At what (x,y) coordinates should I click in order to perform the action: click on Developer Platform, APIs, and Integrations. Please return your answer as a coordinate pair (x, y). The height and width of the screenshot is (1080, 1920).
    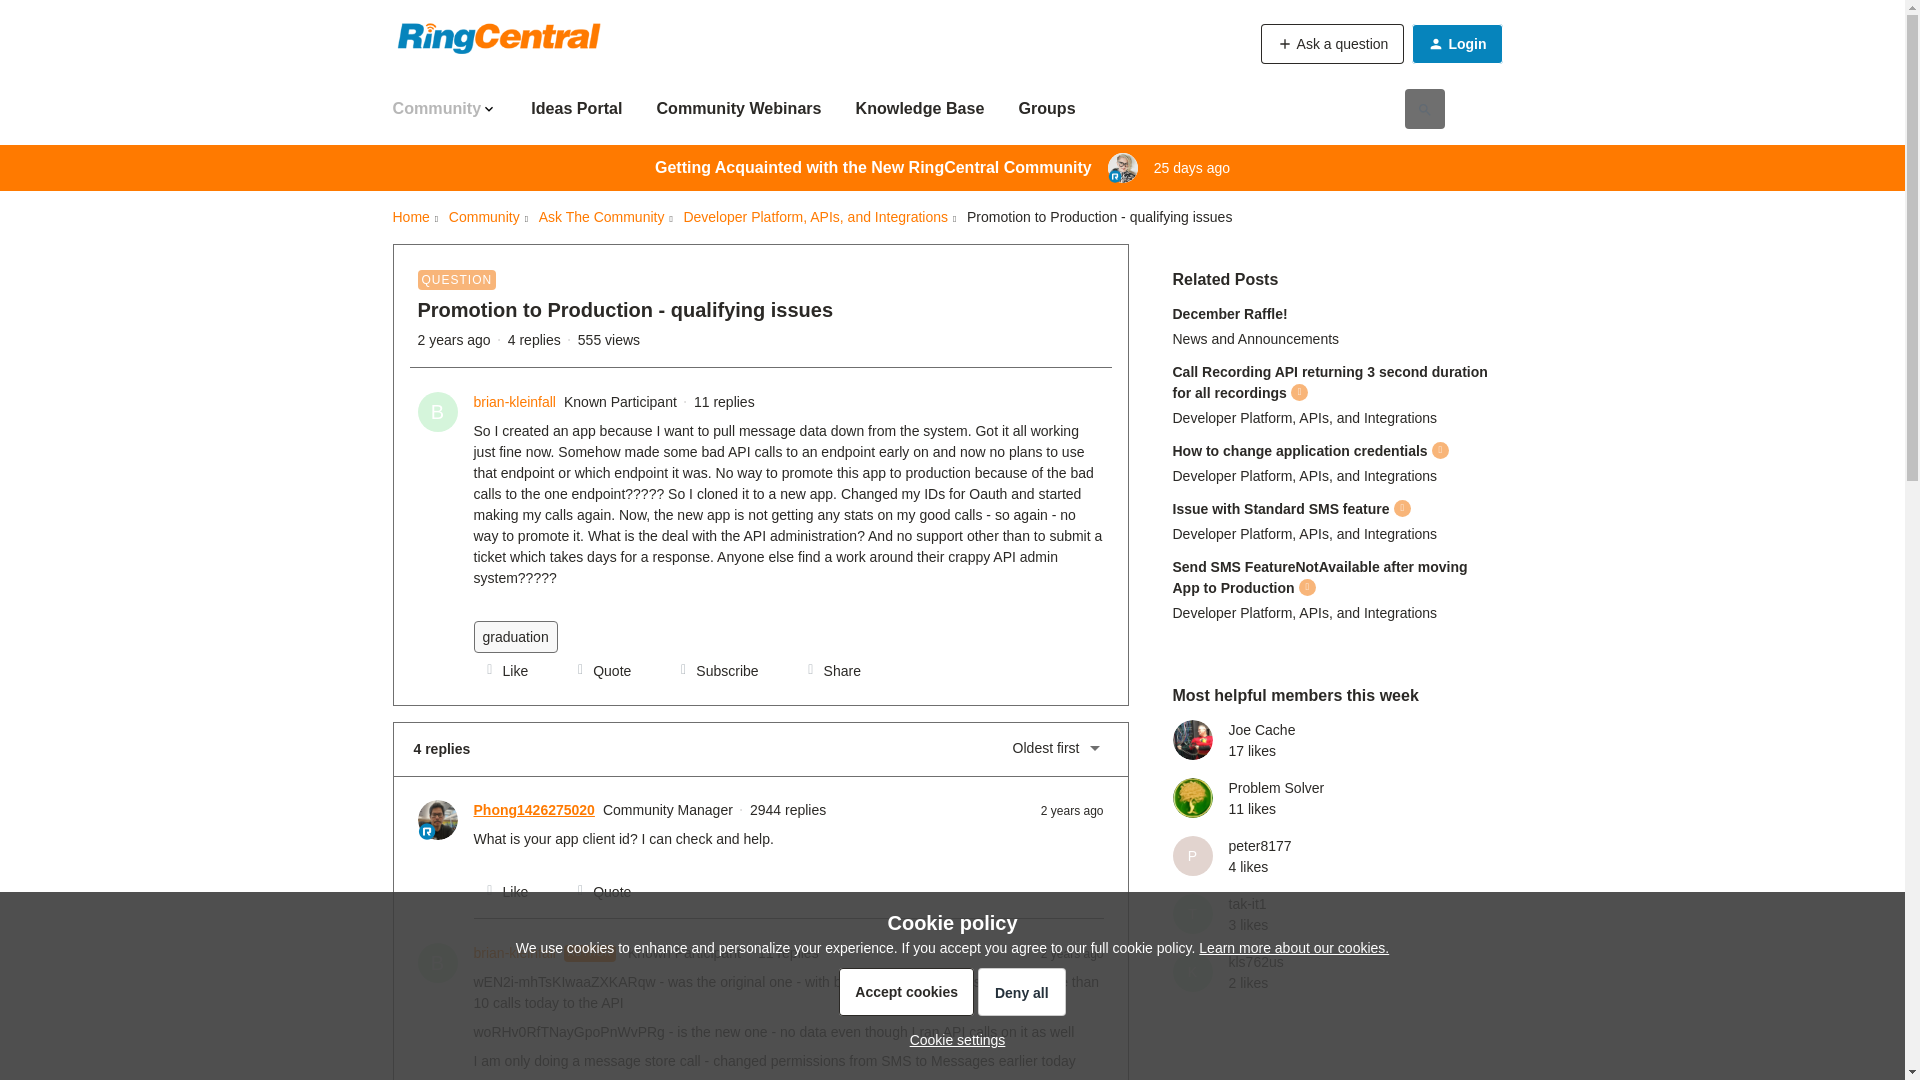
    Looking at the image, I should click on (816, 217).